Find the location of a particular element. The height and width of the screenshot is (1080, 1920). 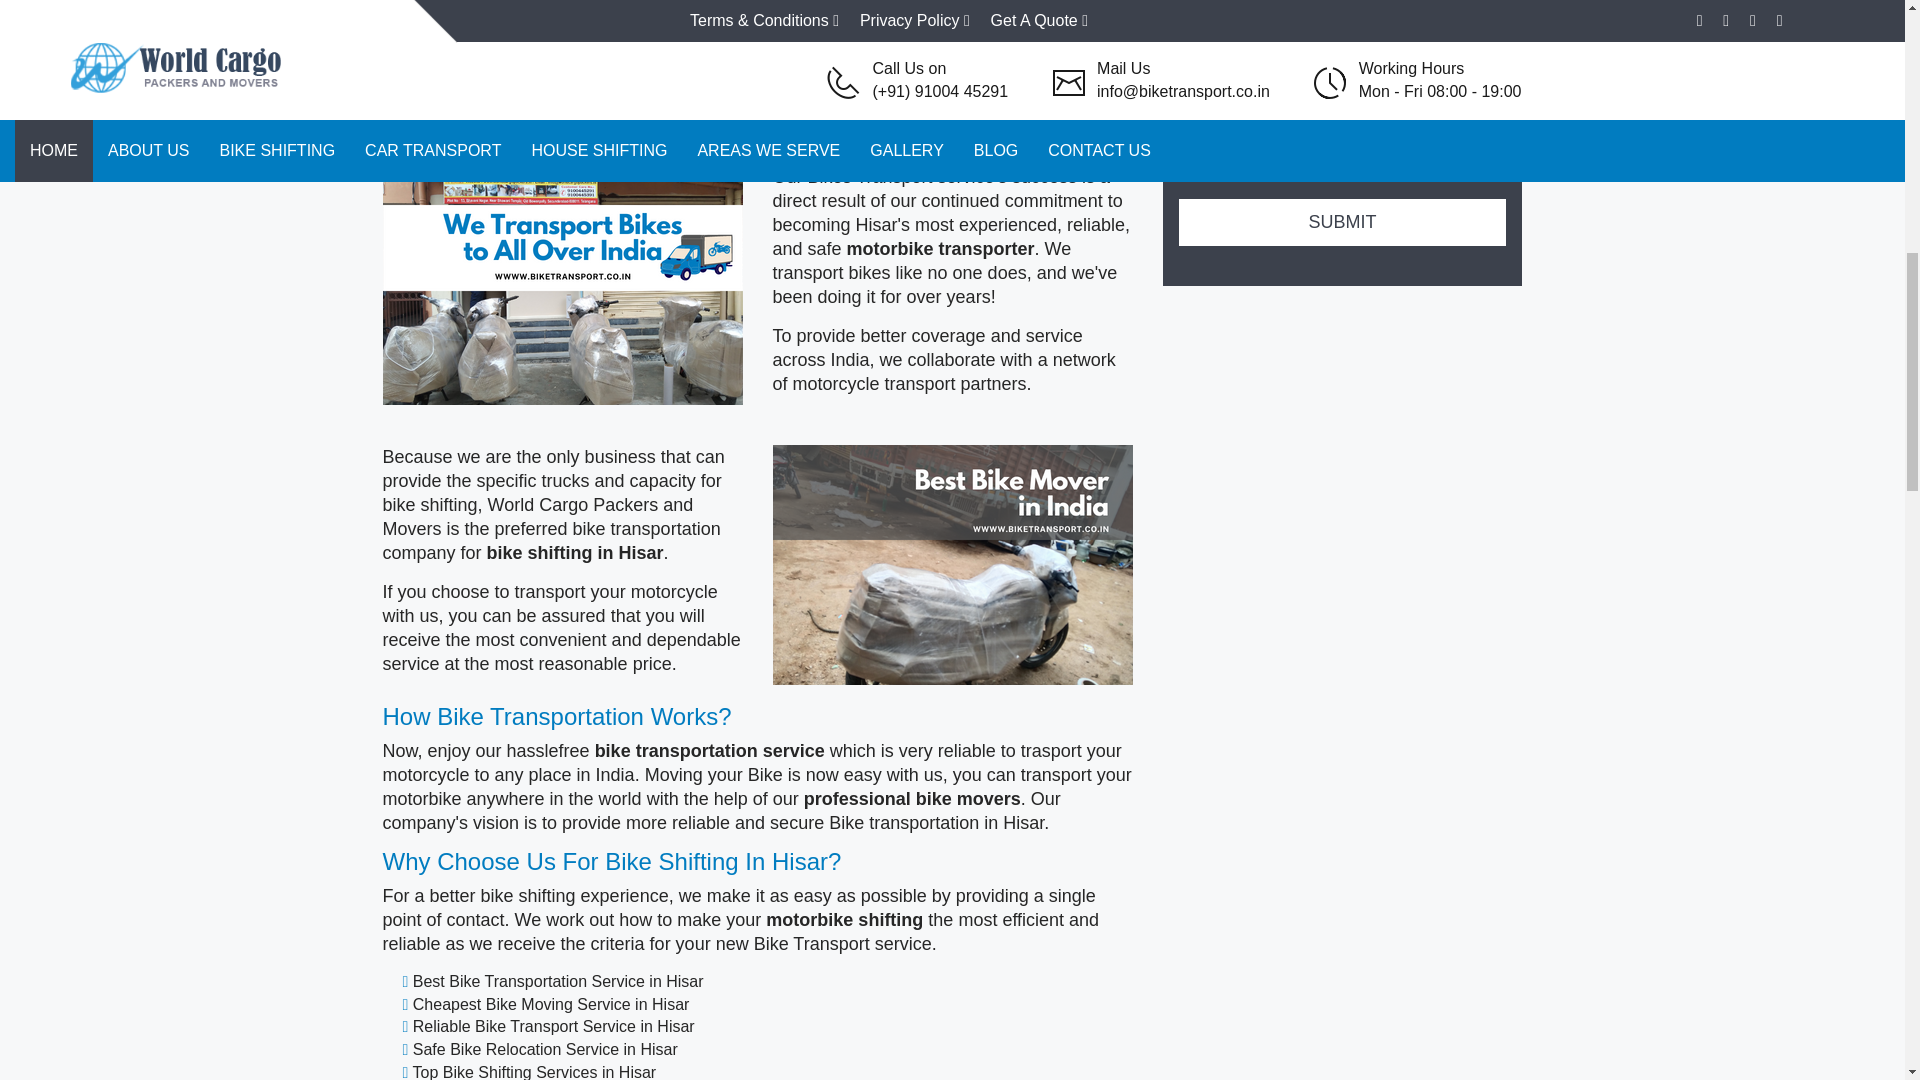

SUBMIT is located at coordinates (1342, 222).